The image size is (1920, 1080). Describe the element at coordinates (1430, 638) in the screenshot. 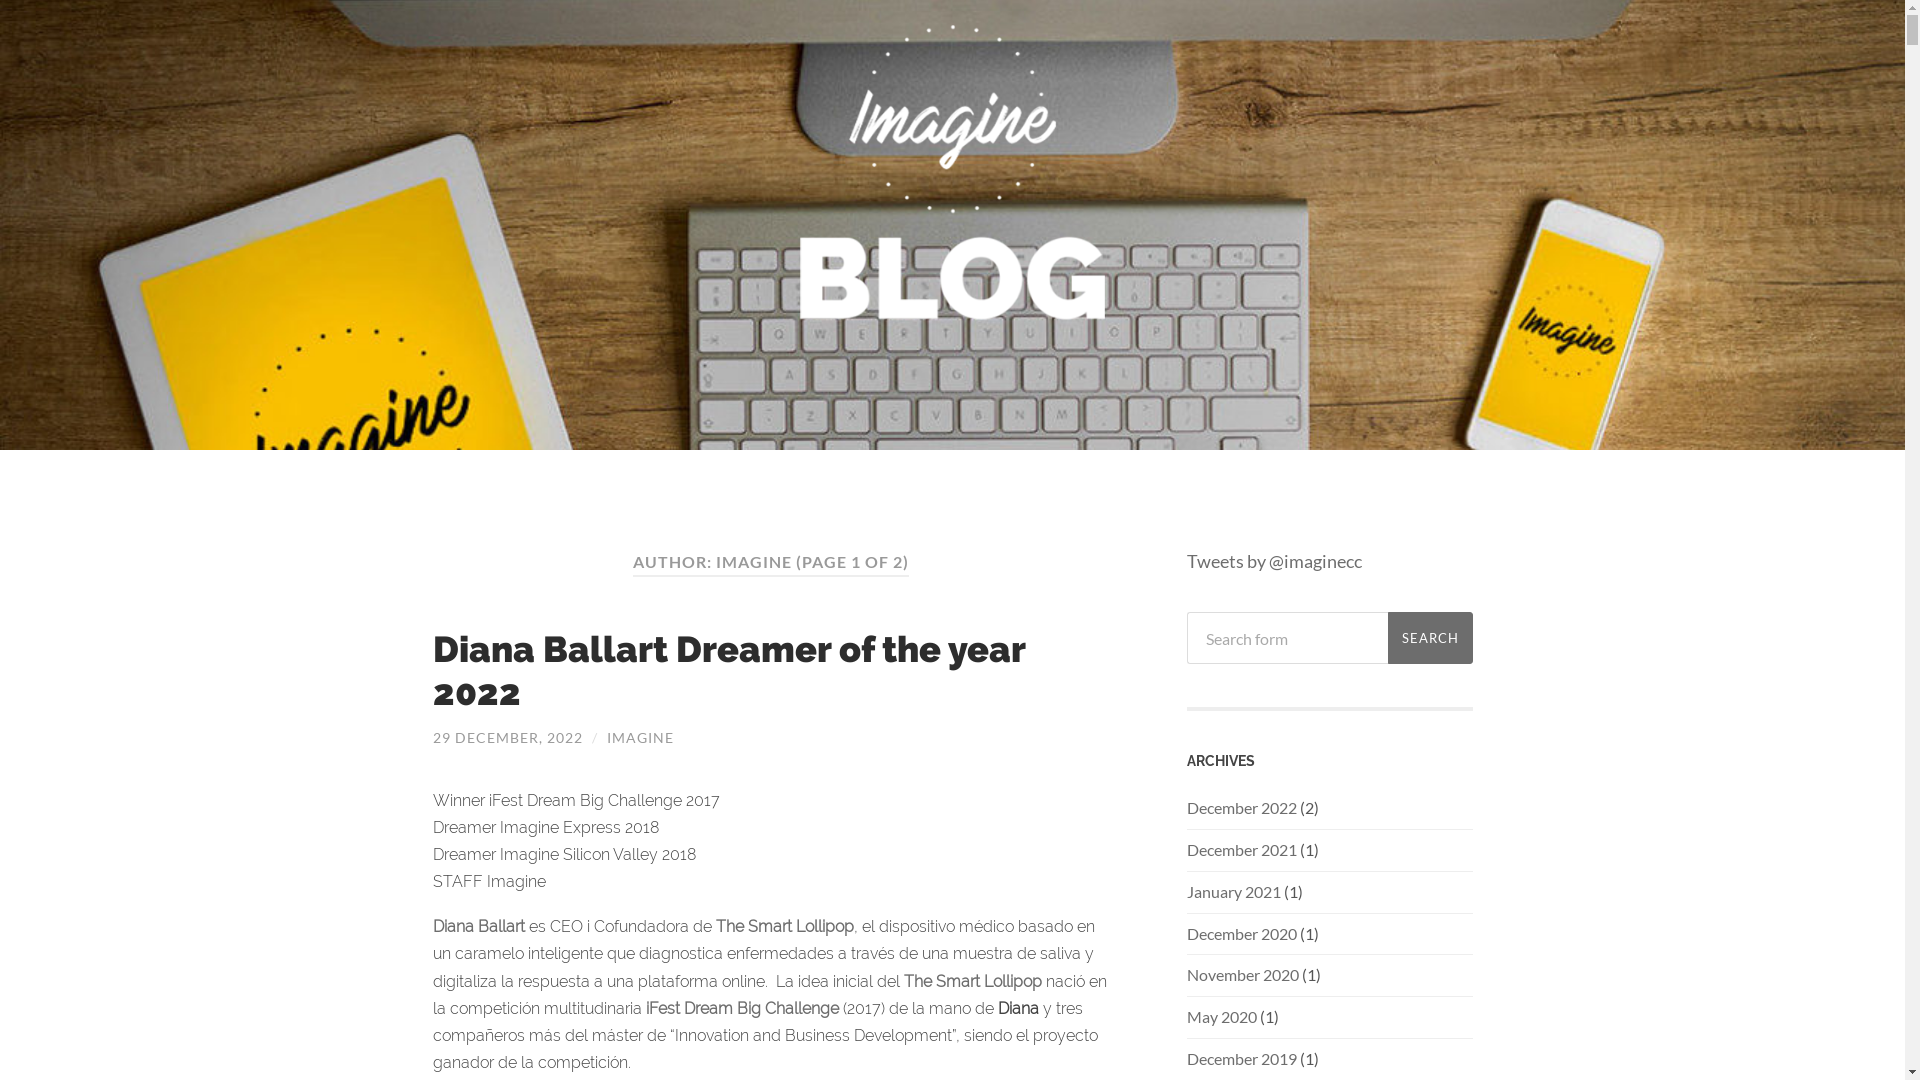

I see `Search` at that location.